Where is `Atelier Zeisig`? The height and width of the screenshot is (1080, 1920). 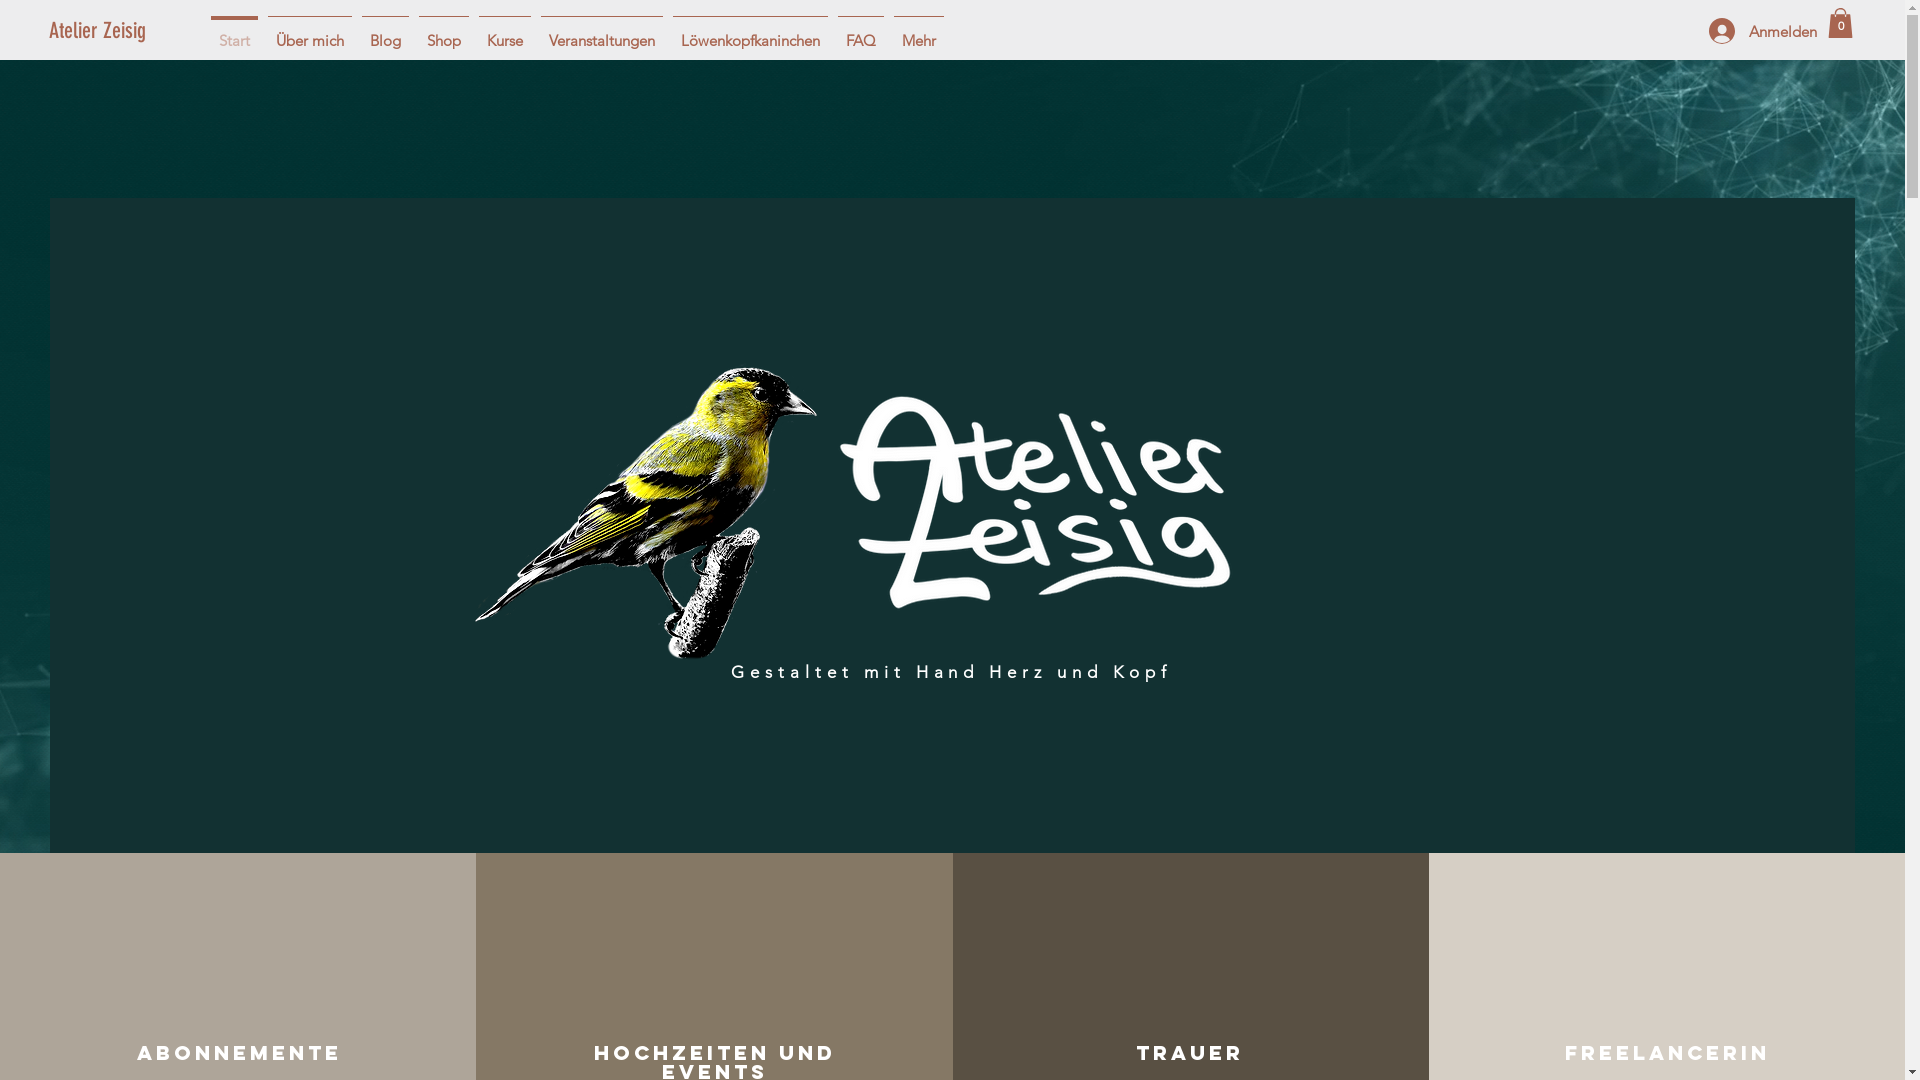
Atelier Zeisig is located at coordinates (123, 31).